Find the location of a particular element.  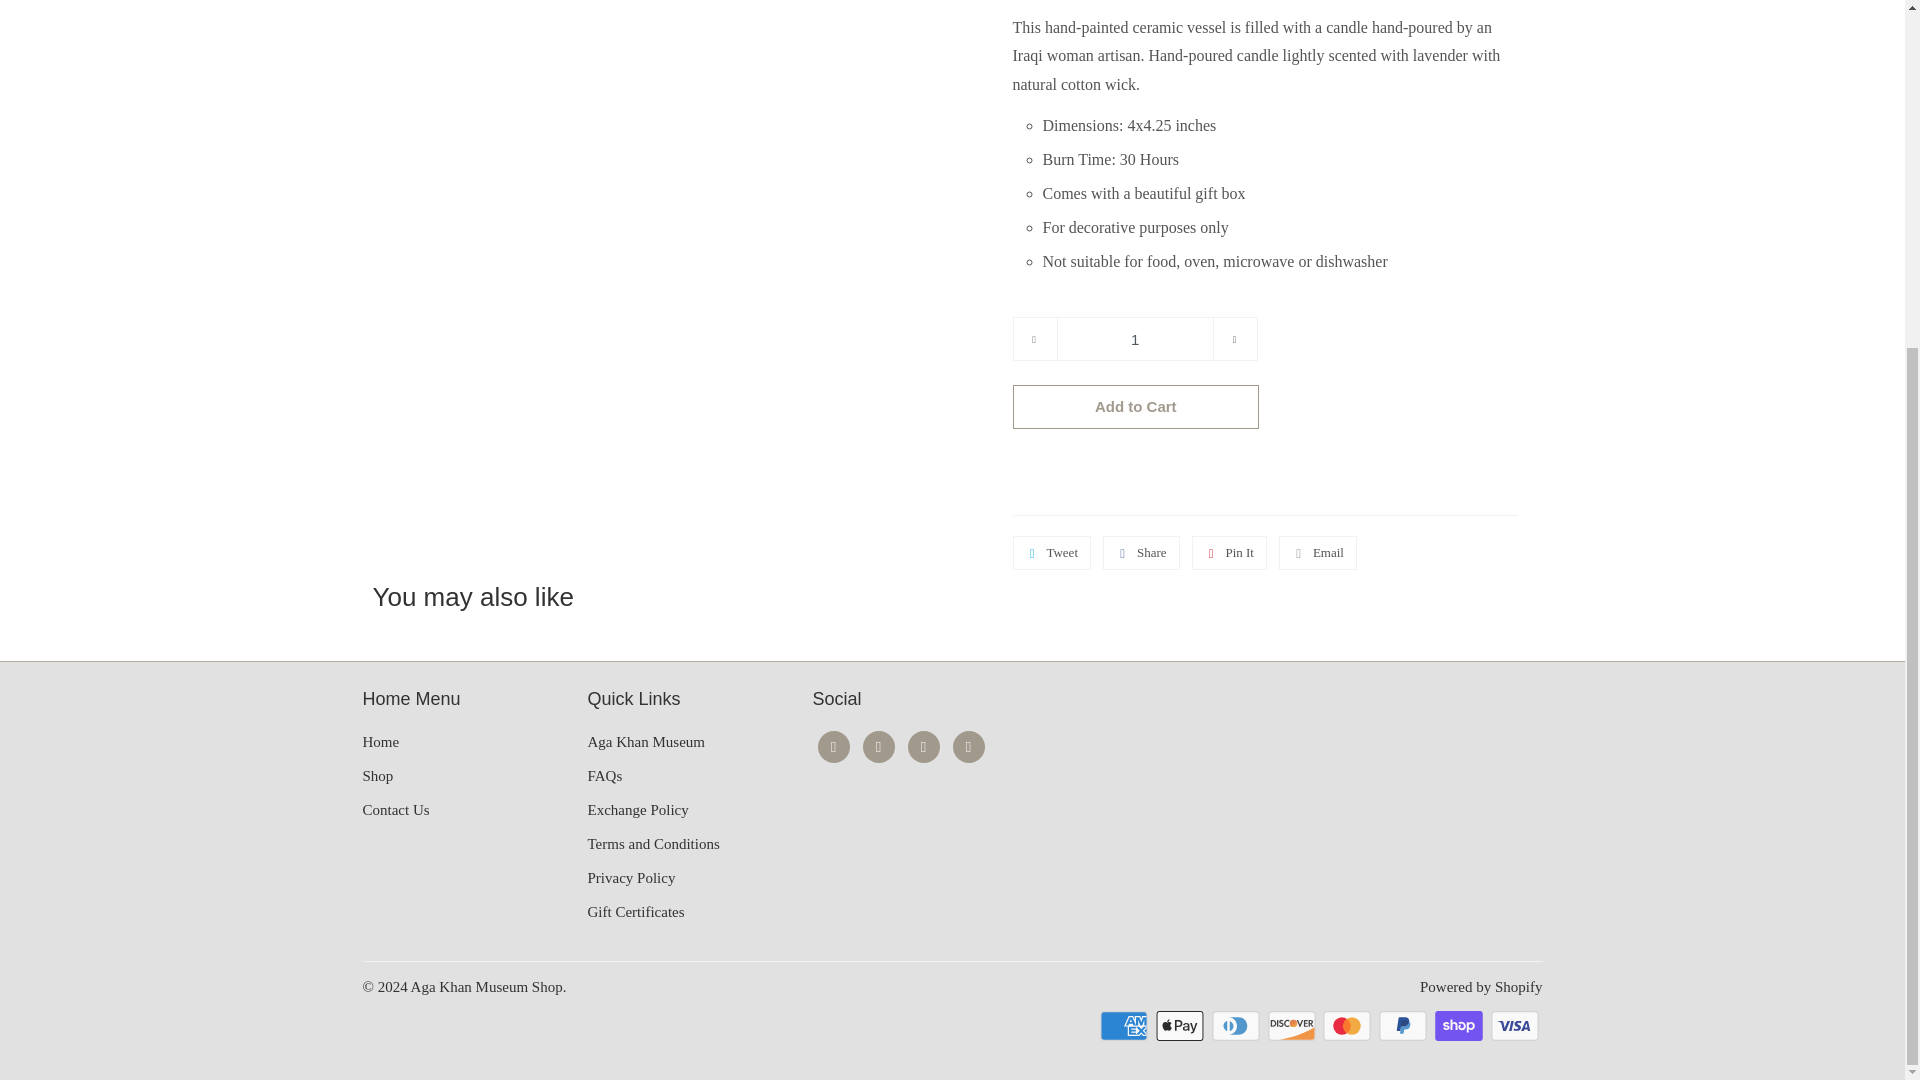

Share this on Pinterest is located at coordinates (1230, 552).